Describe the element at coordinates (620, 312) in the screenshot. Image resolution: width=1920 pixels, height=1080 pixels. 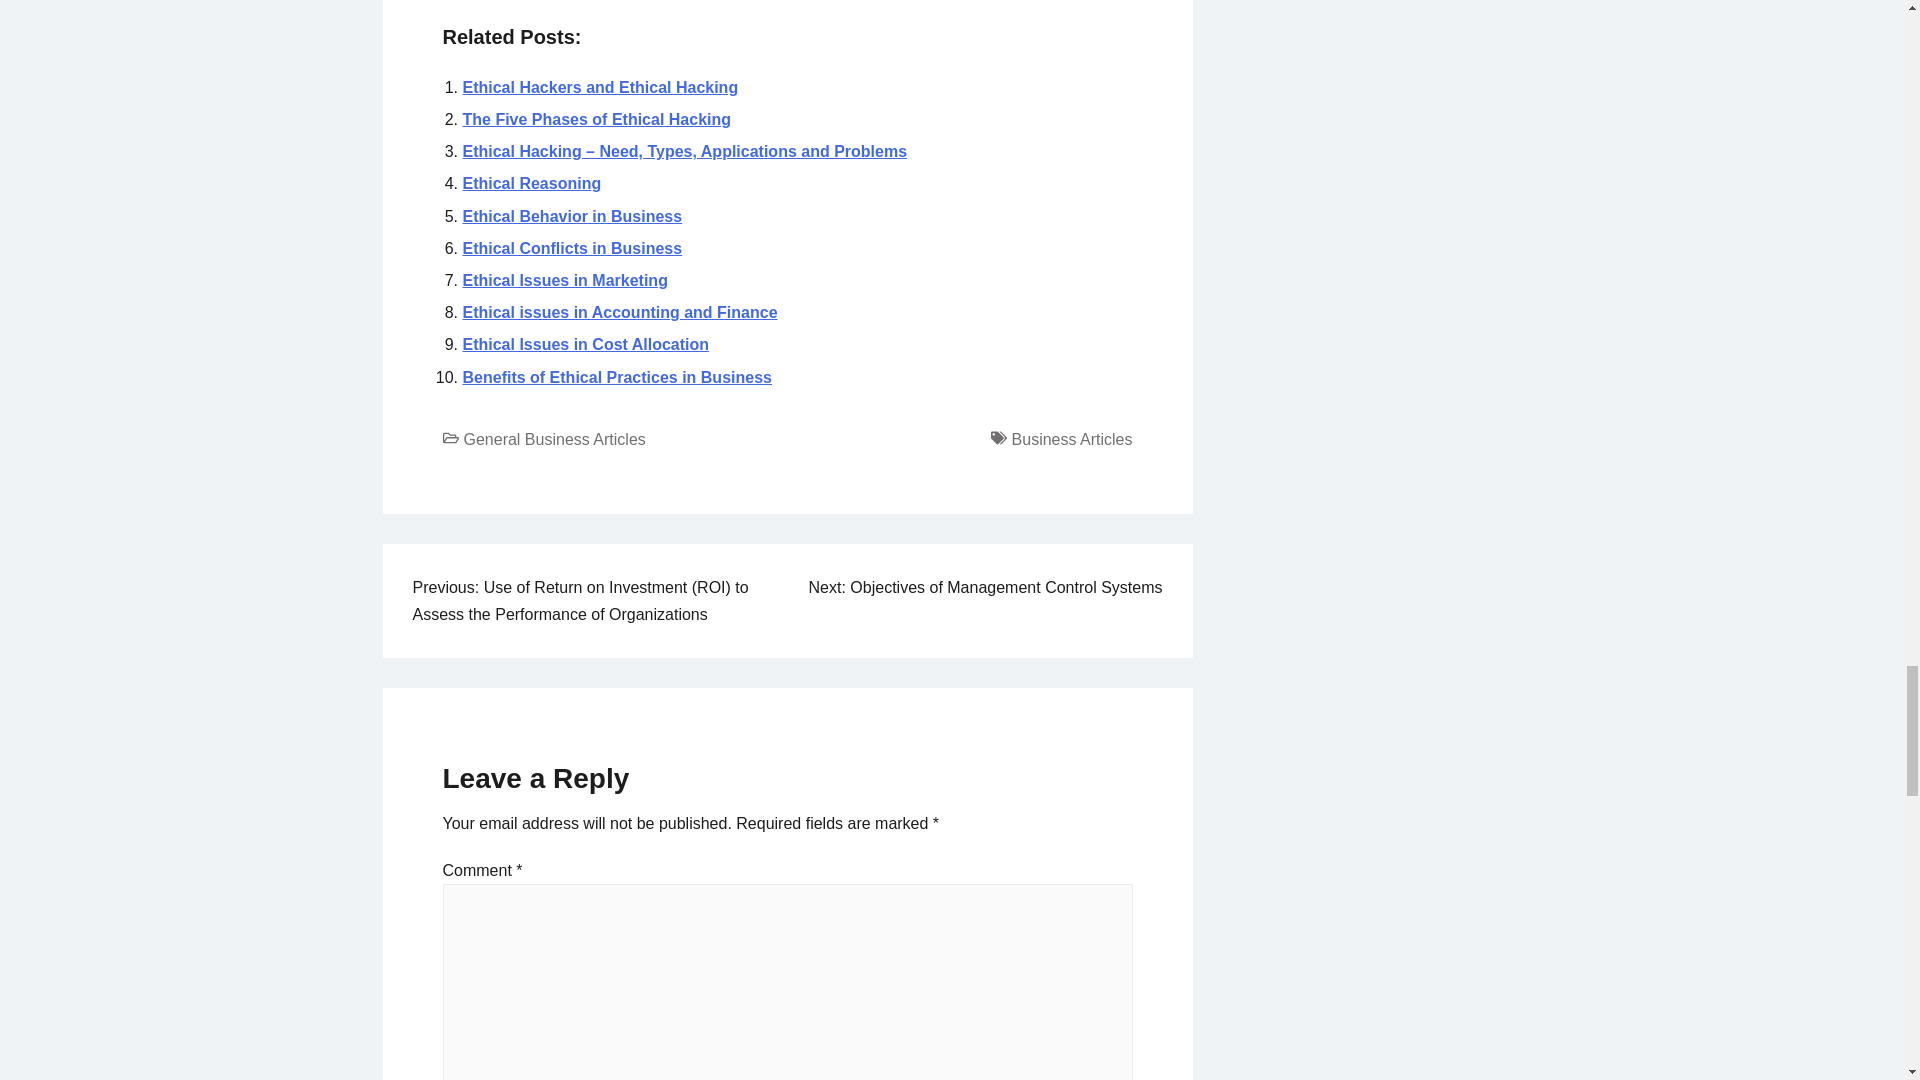
I see `Ethical issues in Accounting and Finance` at that location.